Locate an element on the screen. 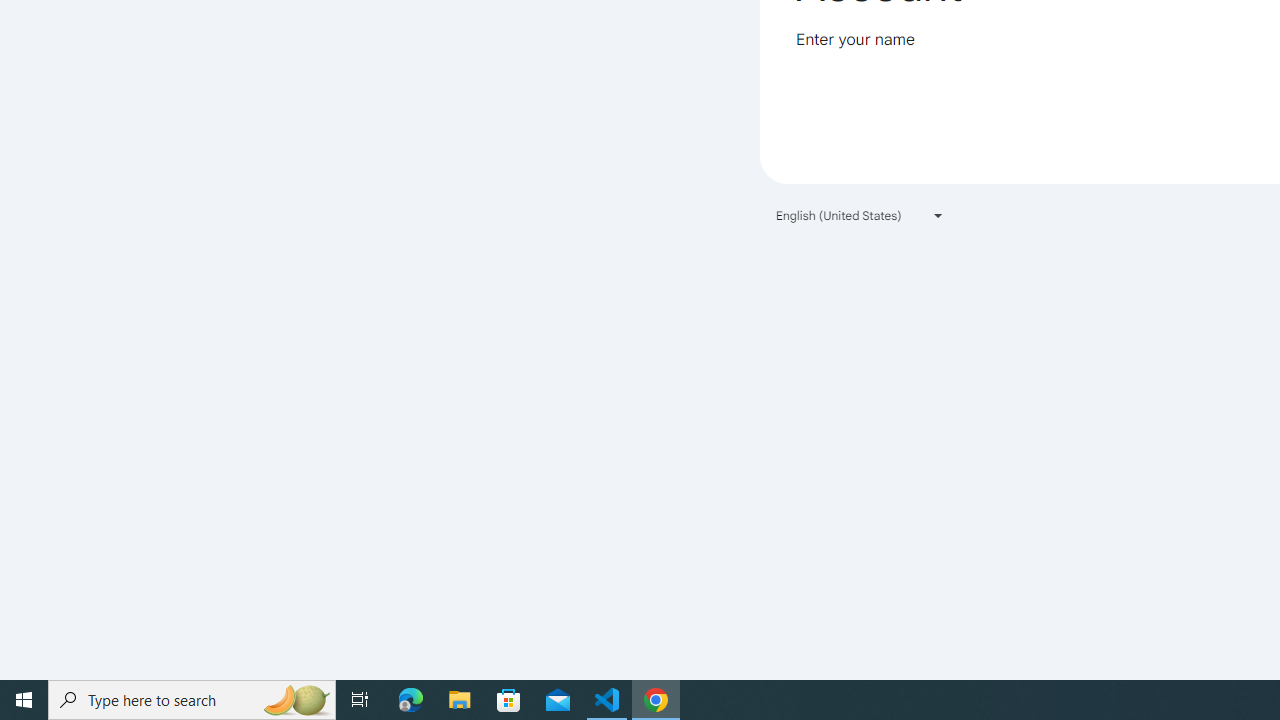  English (United States) is located at coordinates (860, 214).